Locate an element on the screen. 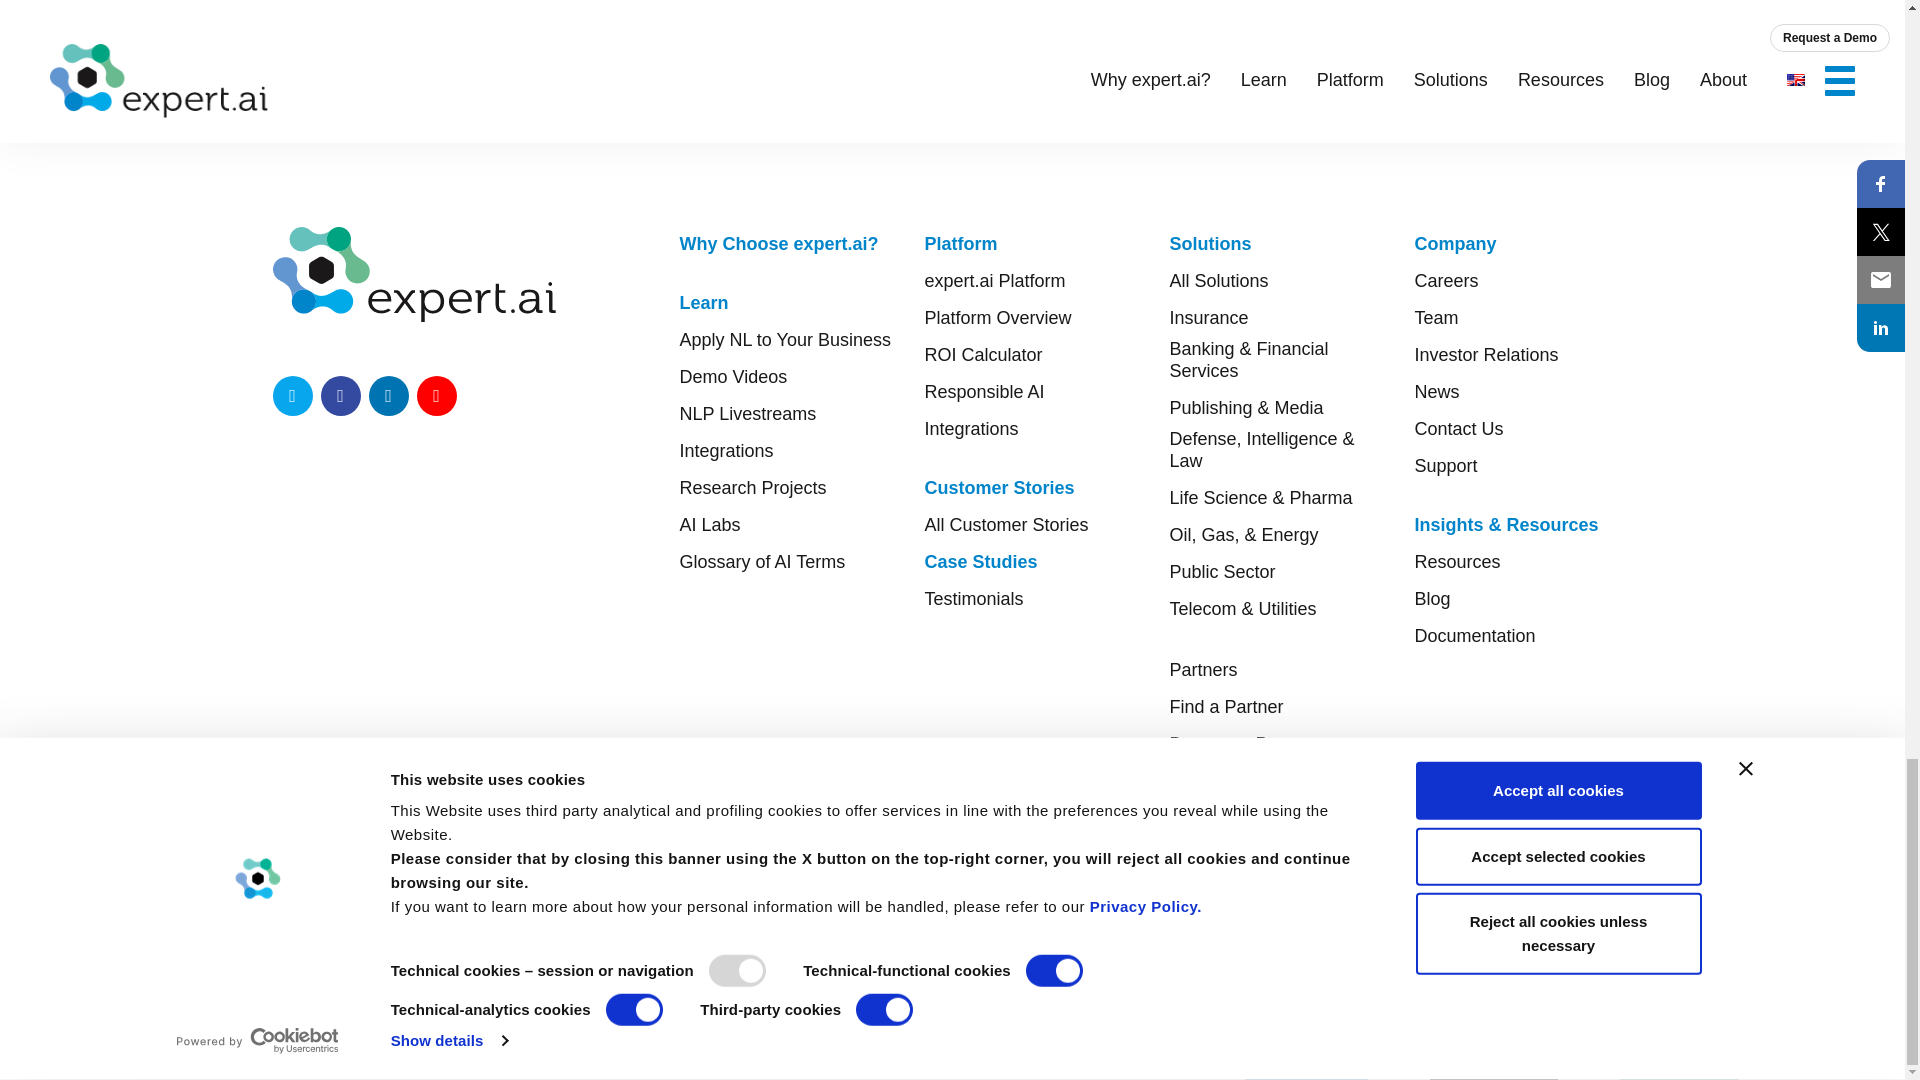 The height and width of the screenshot is (1080, 1920). Apply NL to Your Business is located at coordinates (784, 340).